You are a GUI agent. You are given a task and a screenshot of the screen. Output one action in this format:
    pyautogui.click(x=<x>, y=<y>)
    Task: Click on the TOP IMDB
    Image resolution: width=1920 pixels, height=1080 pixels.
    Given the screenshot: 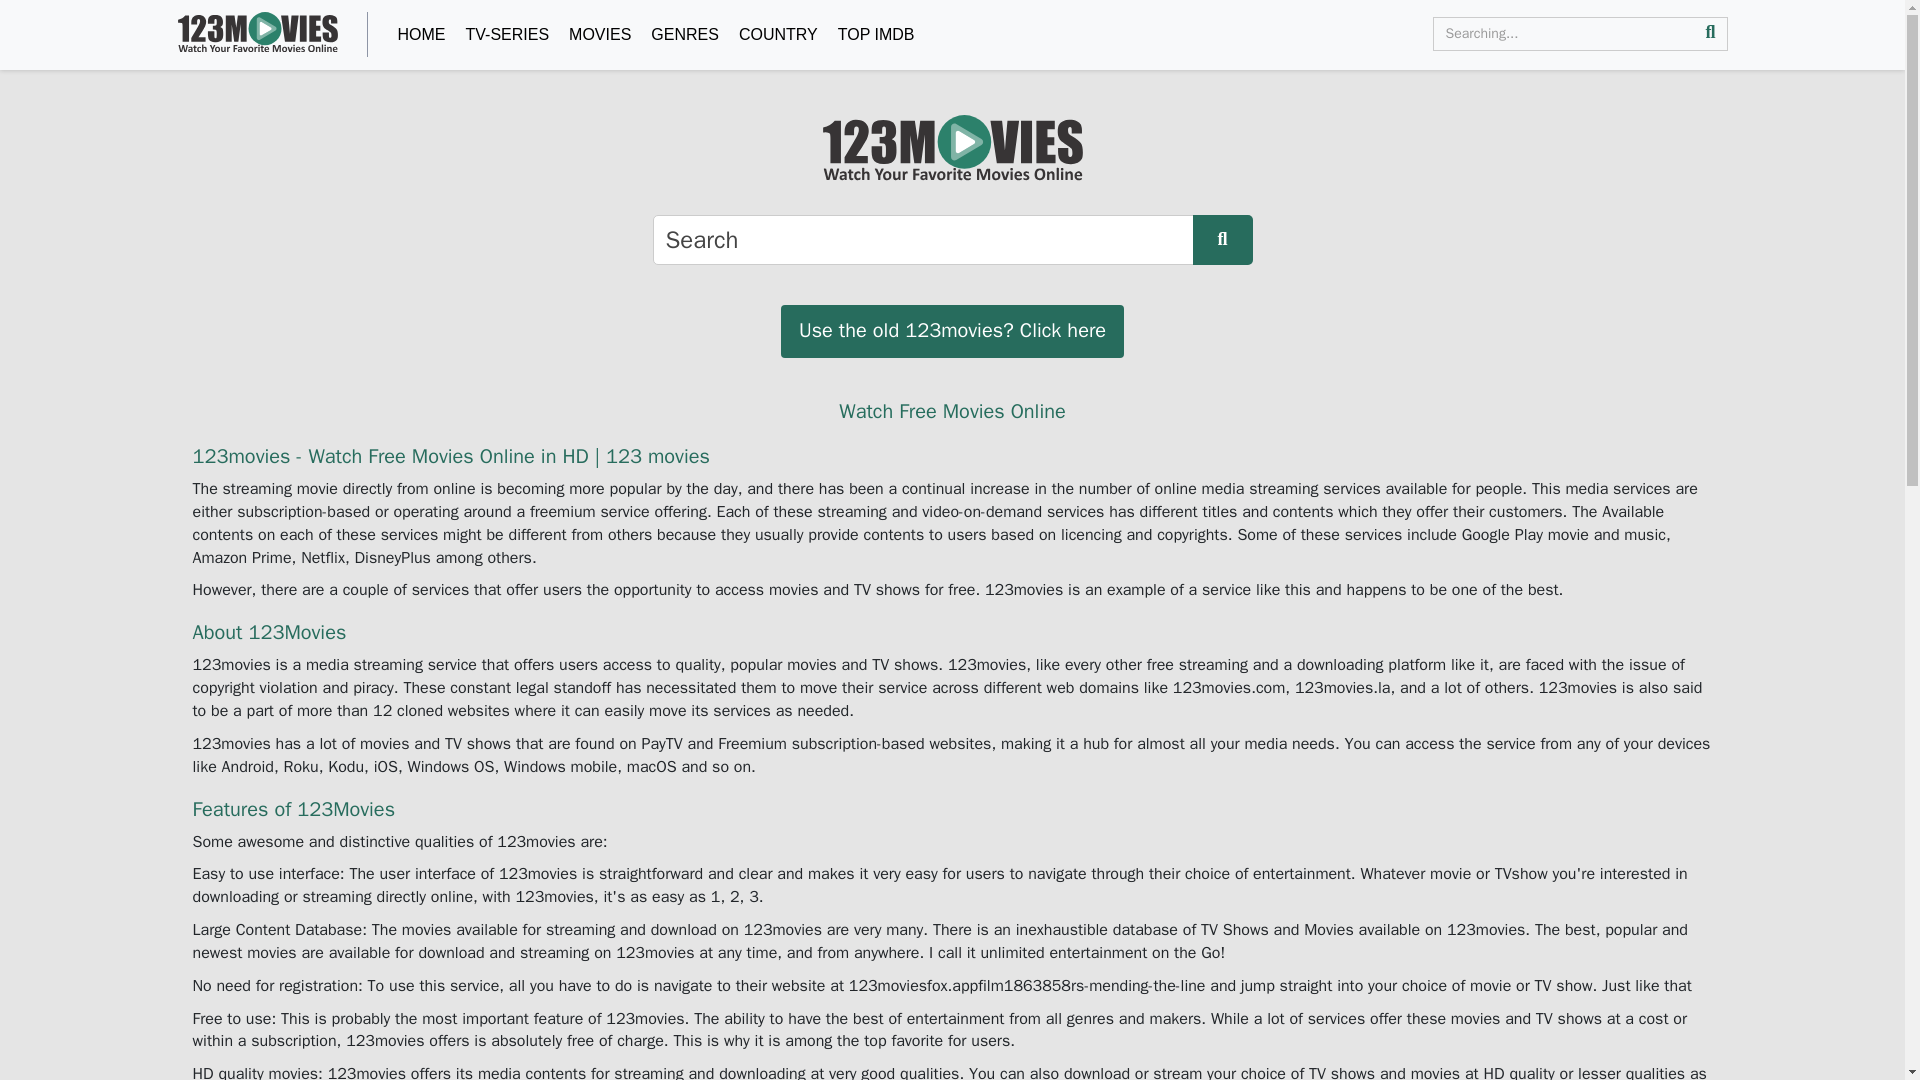 What is the action you would take?
    pyautogui.click(x=876, y=35)
    